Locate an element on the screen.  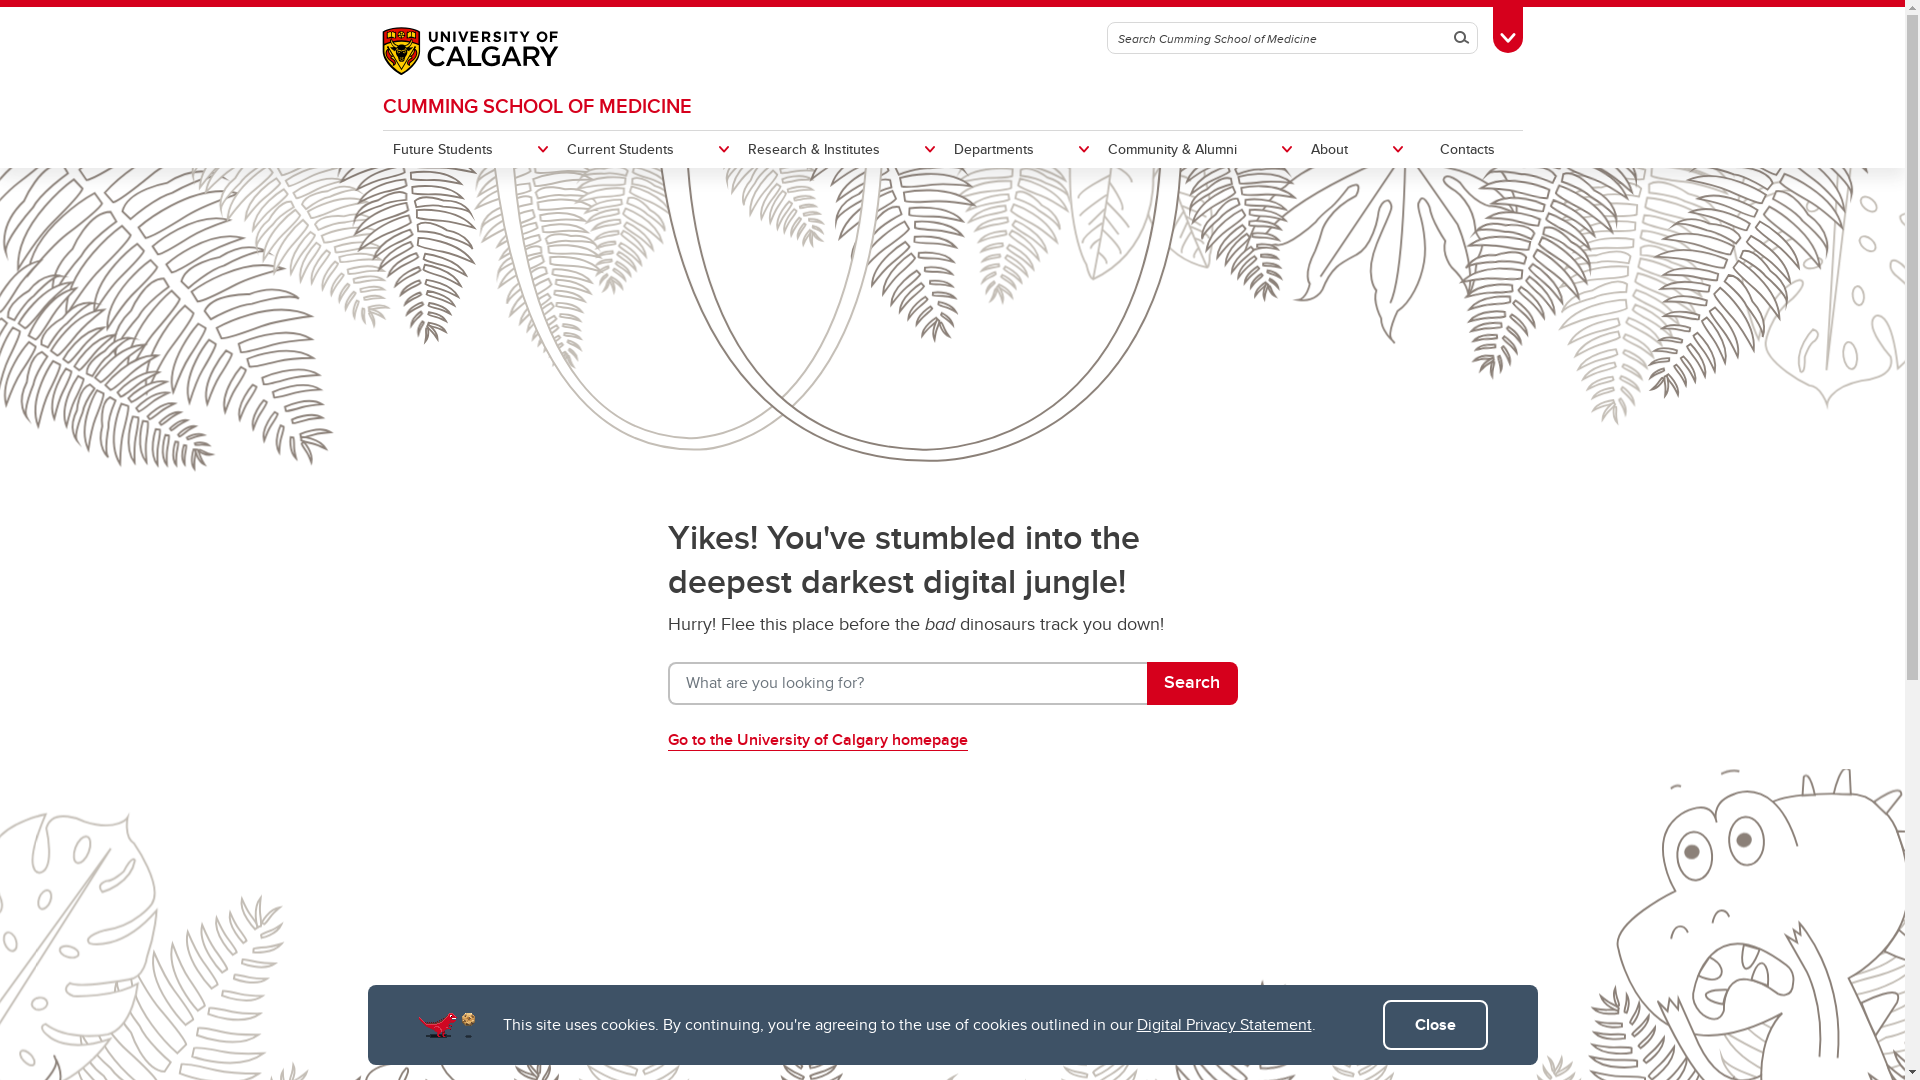
Current Students is located at coordinates (646, 149).